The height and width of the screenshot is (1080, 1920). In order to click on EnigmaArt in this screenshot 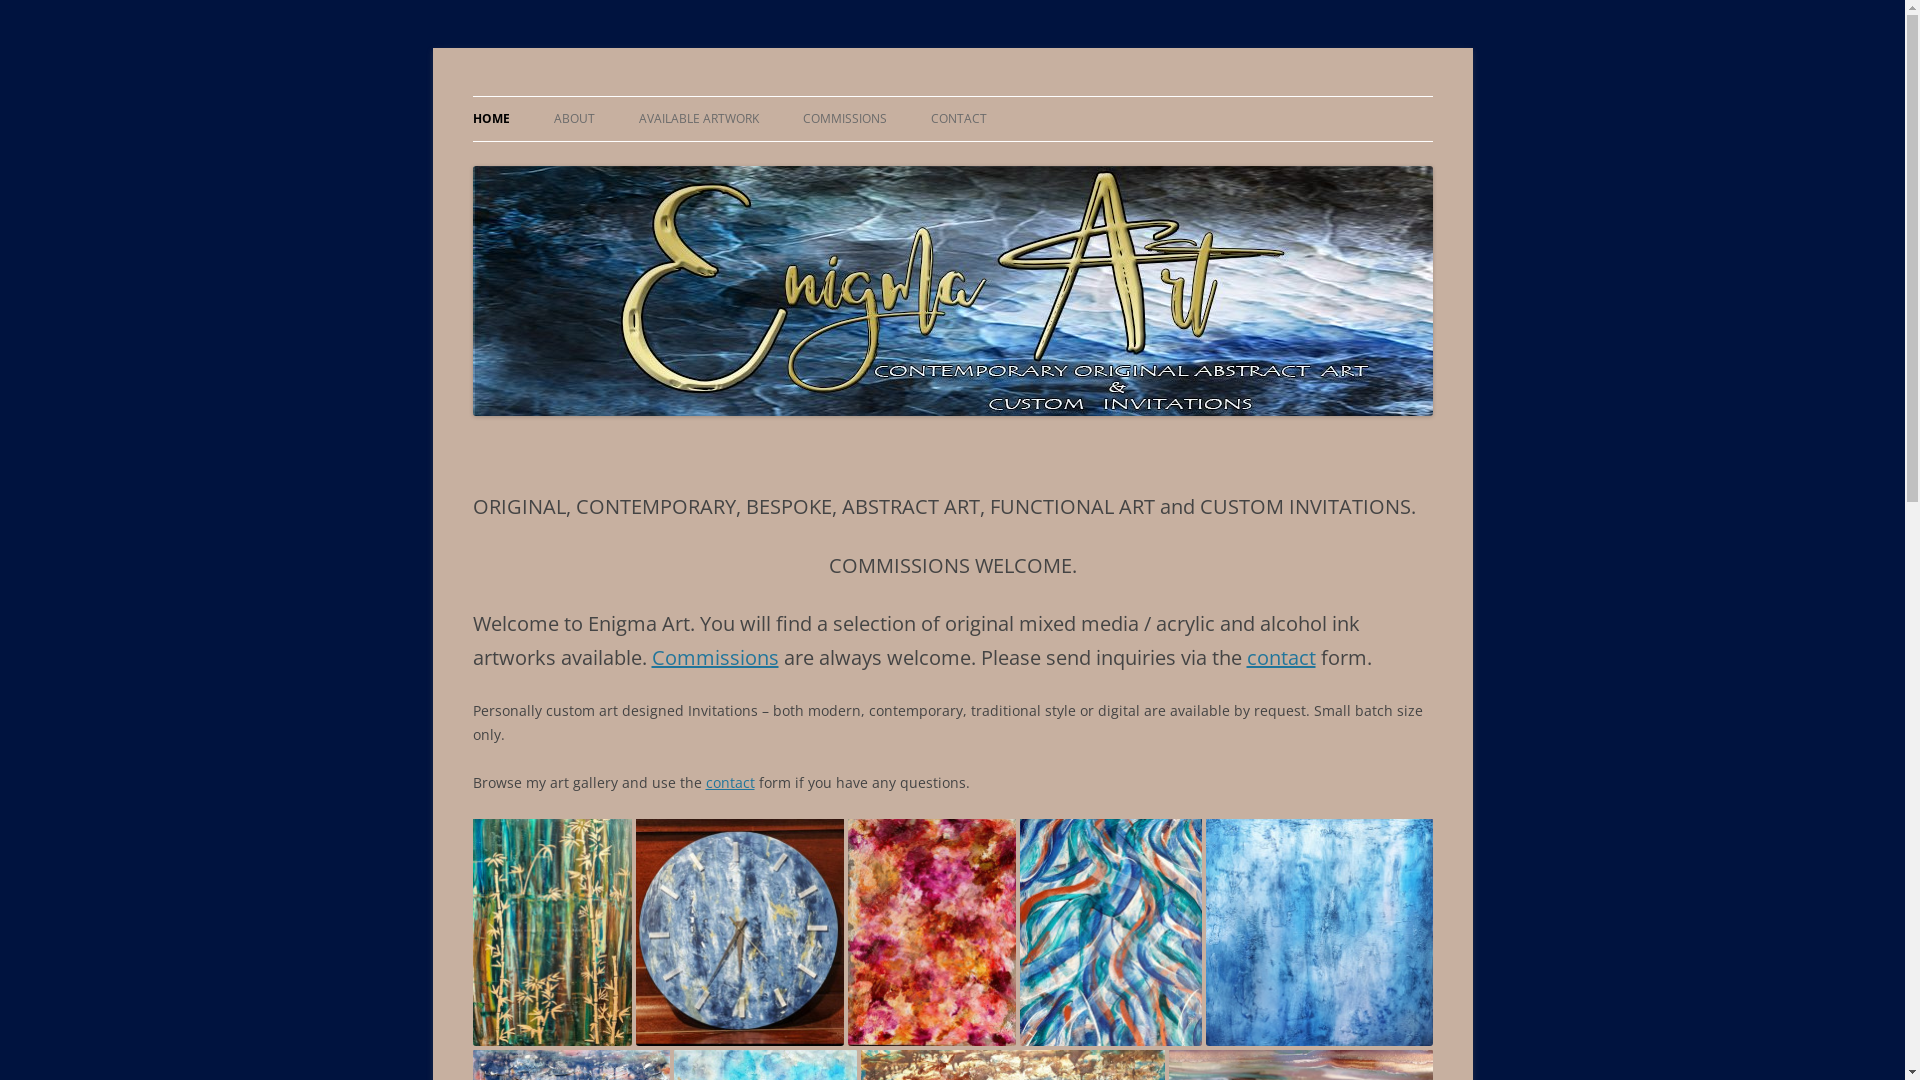, I will do `click(541, 96)`.